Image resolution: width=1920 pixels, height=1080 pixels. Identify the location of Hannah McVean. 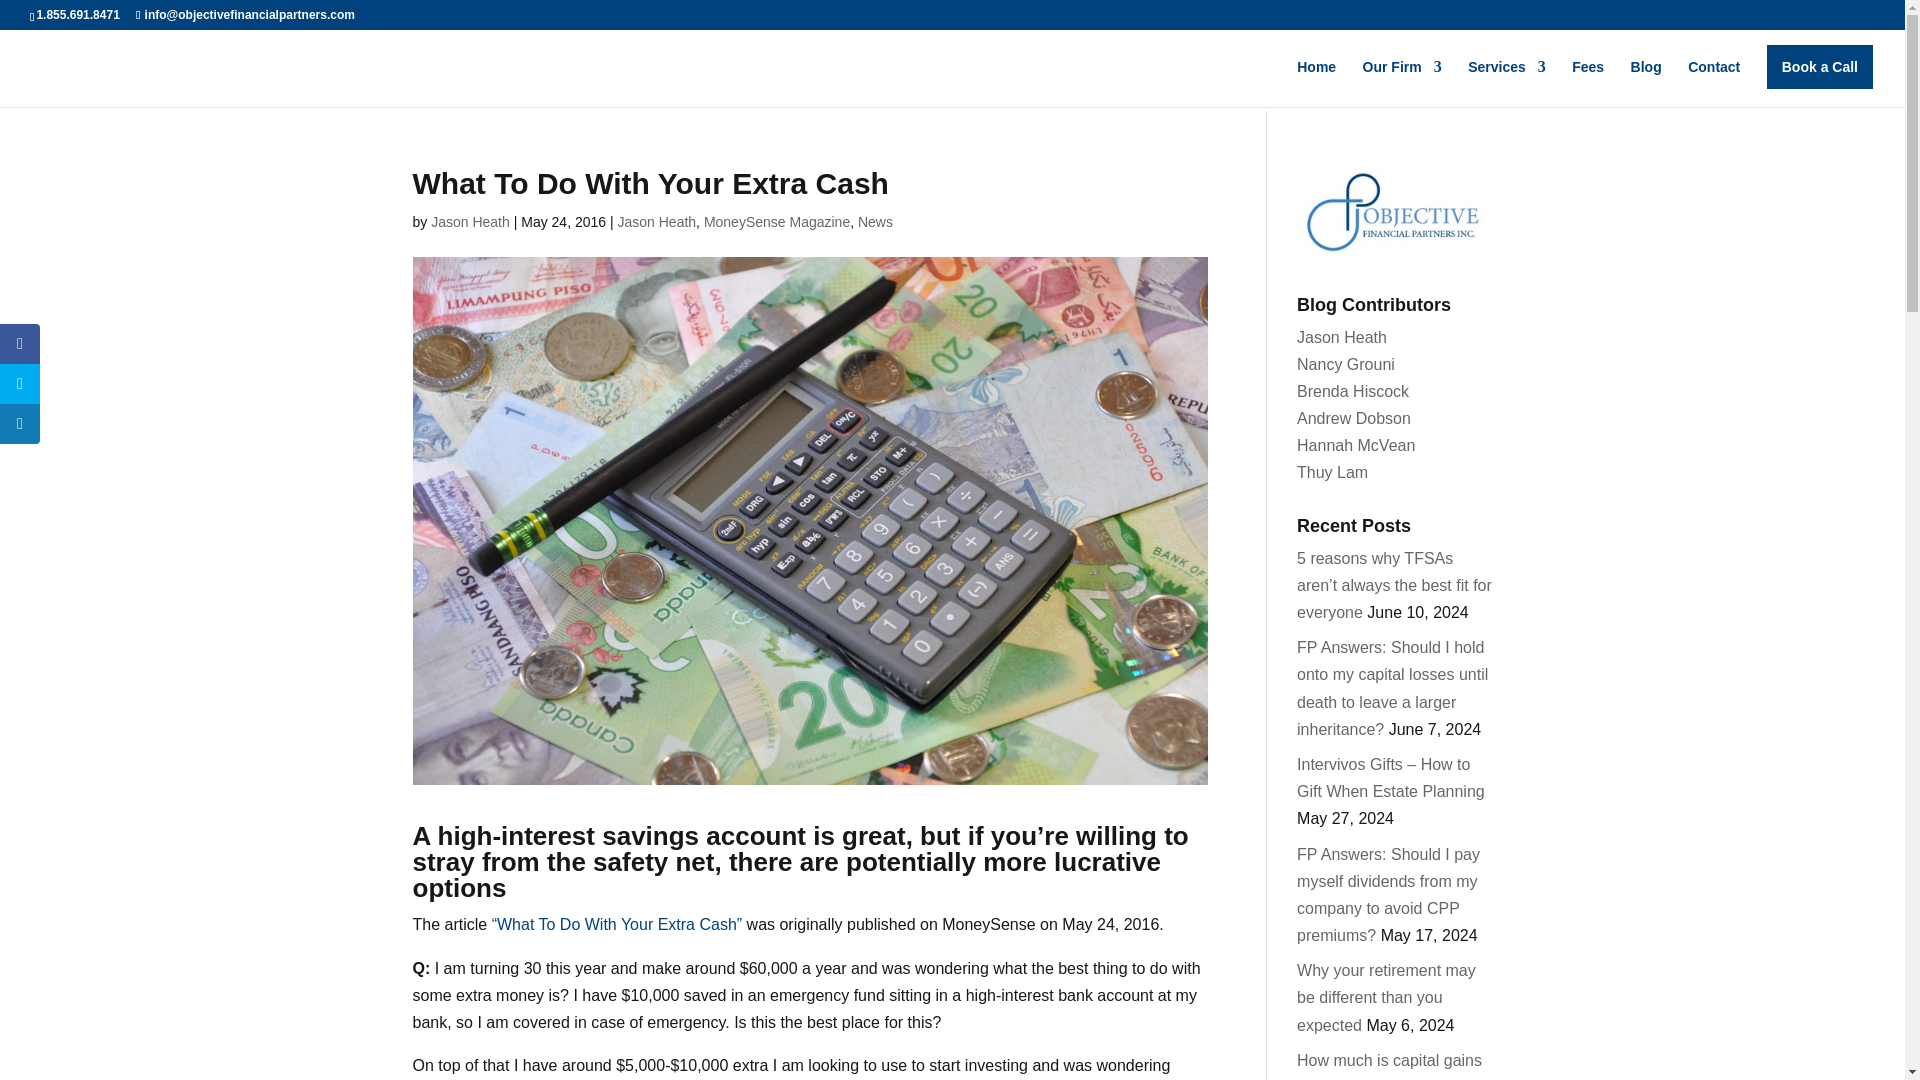
(1356, 445).